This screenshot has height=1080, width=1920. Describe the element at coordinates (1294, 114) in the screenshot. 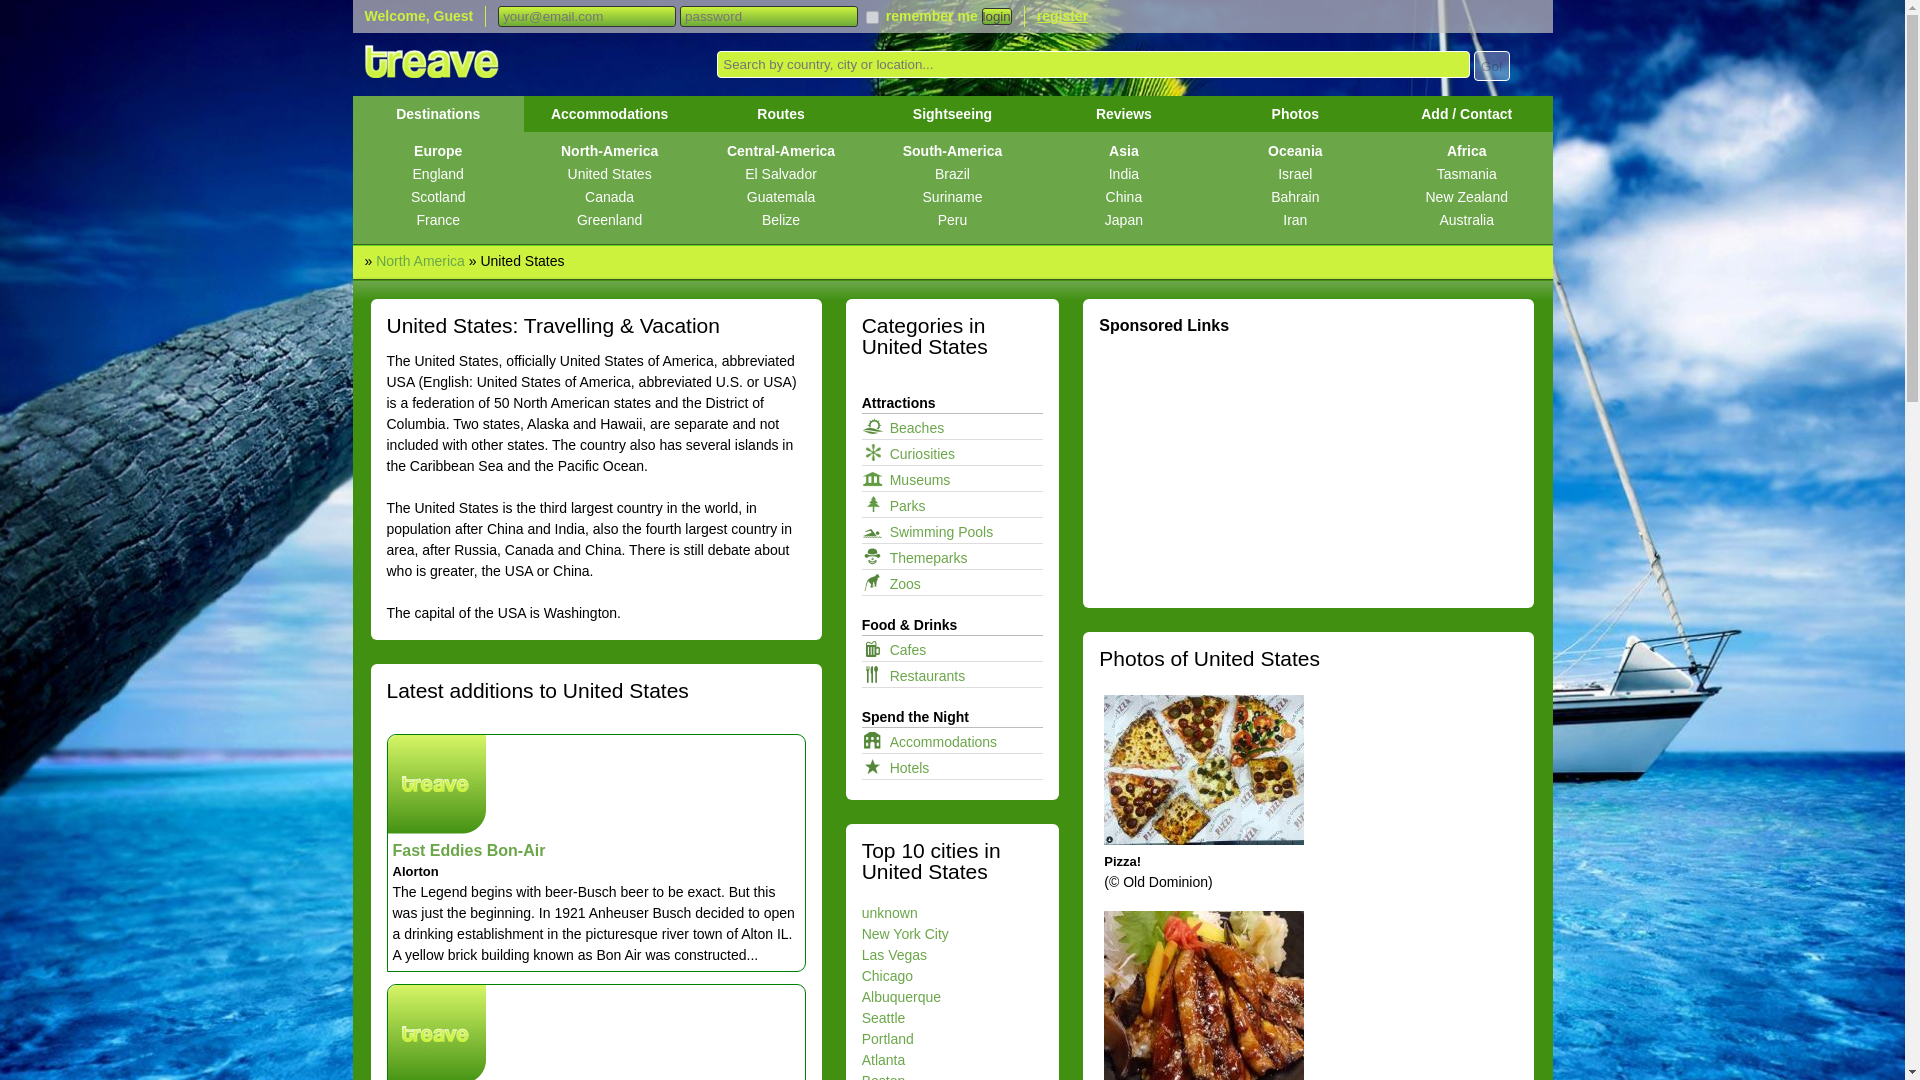

I see `Photos` at that location.